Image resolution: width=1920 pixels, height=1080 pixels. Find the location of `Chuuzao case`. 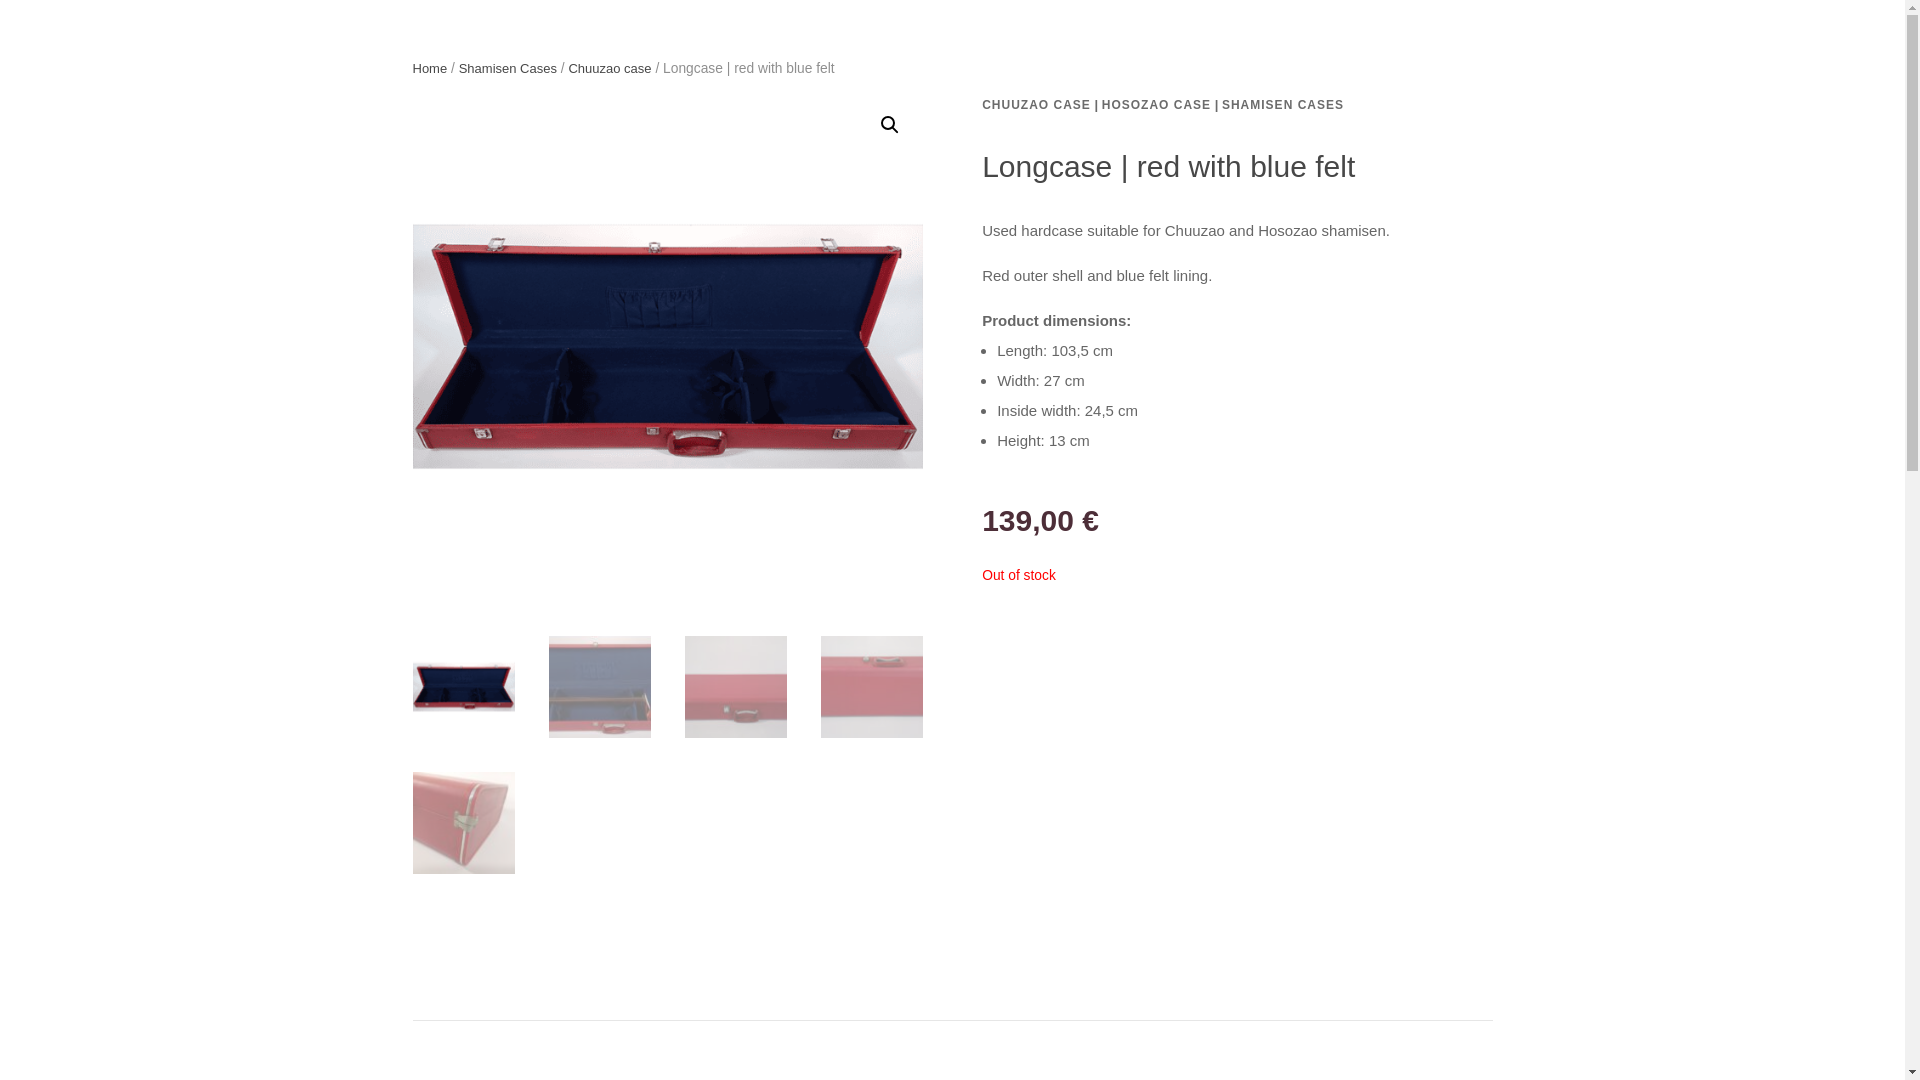

Chuuzao case is located at coordinates (609, 68).